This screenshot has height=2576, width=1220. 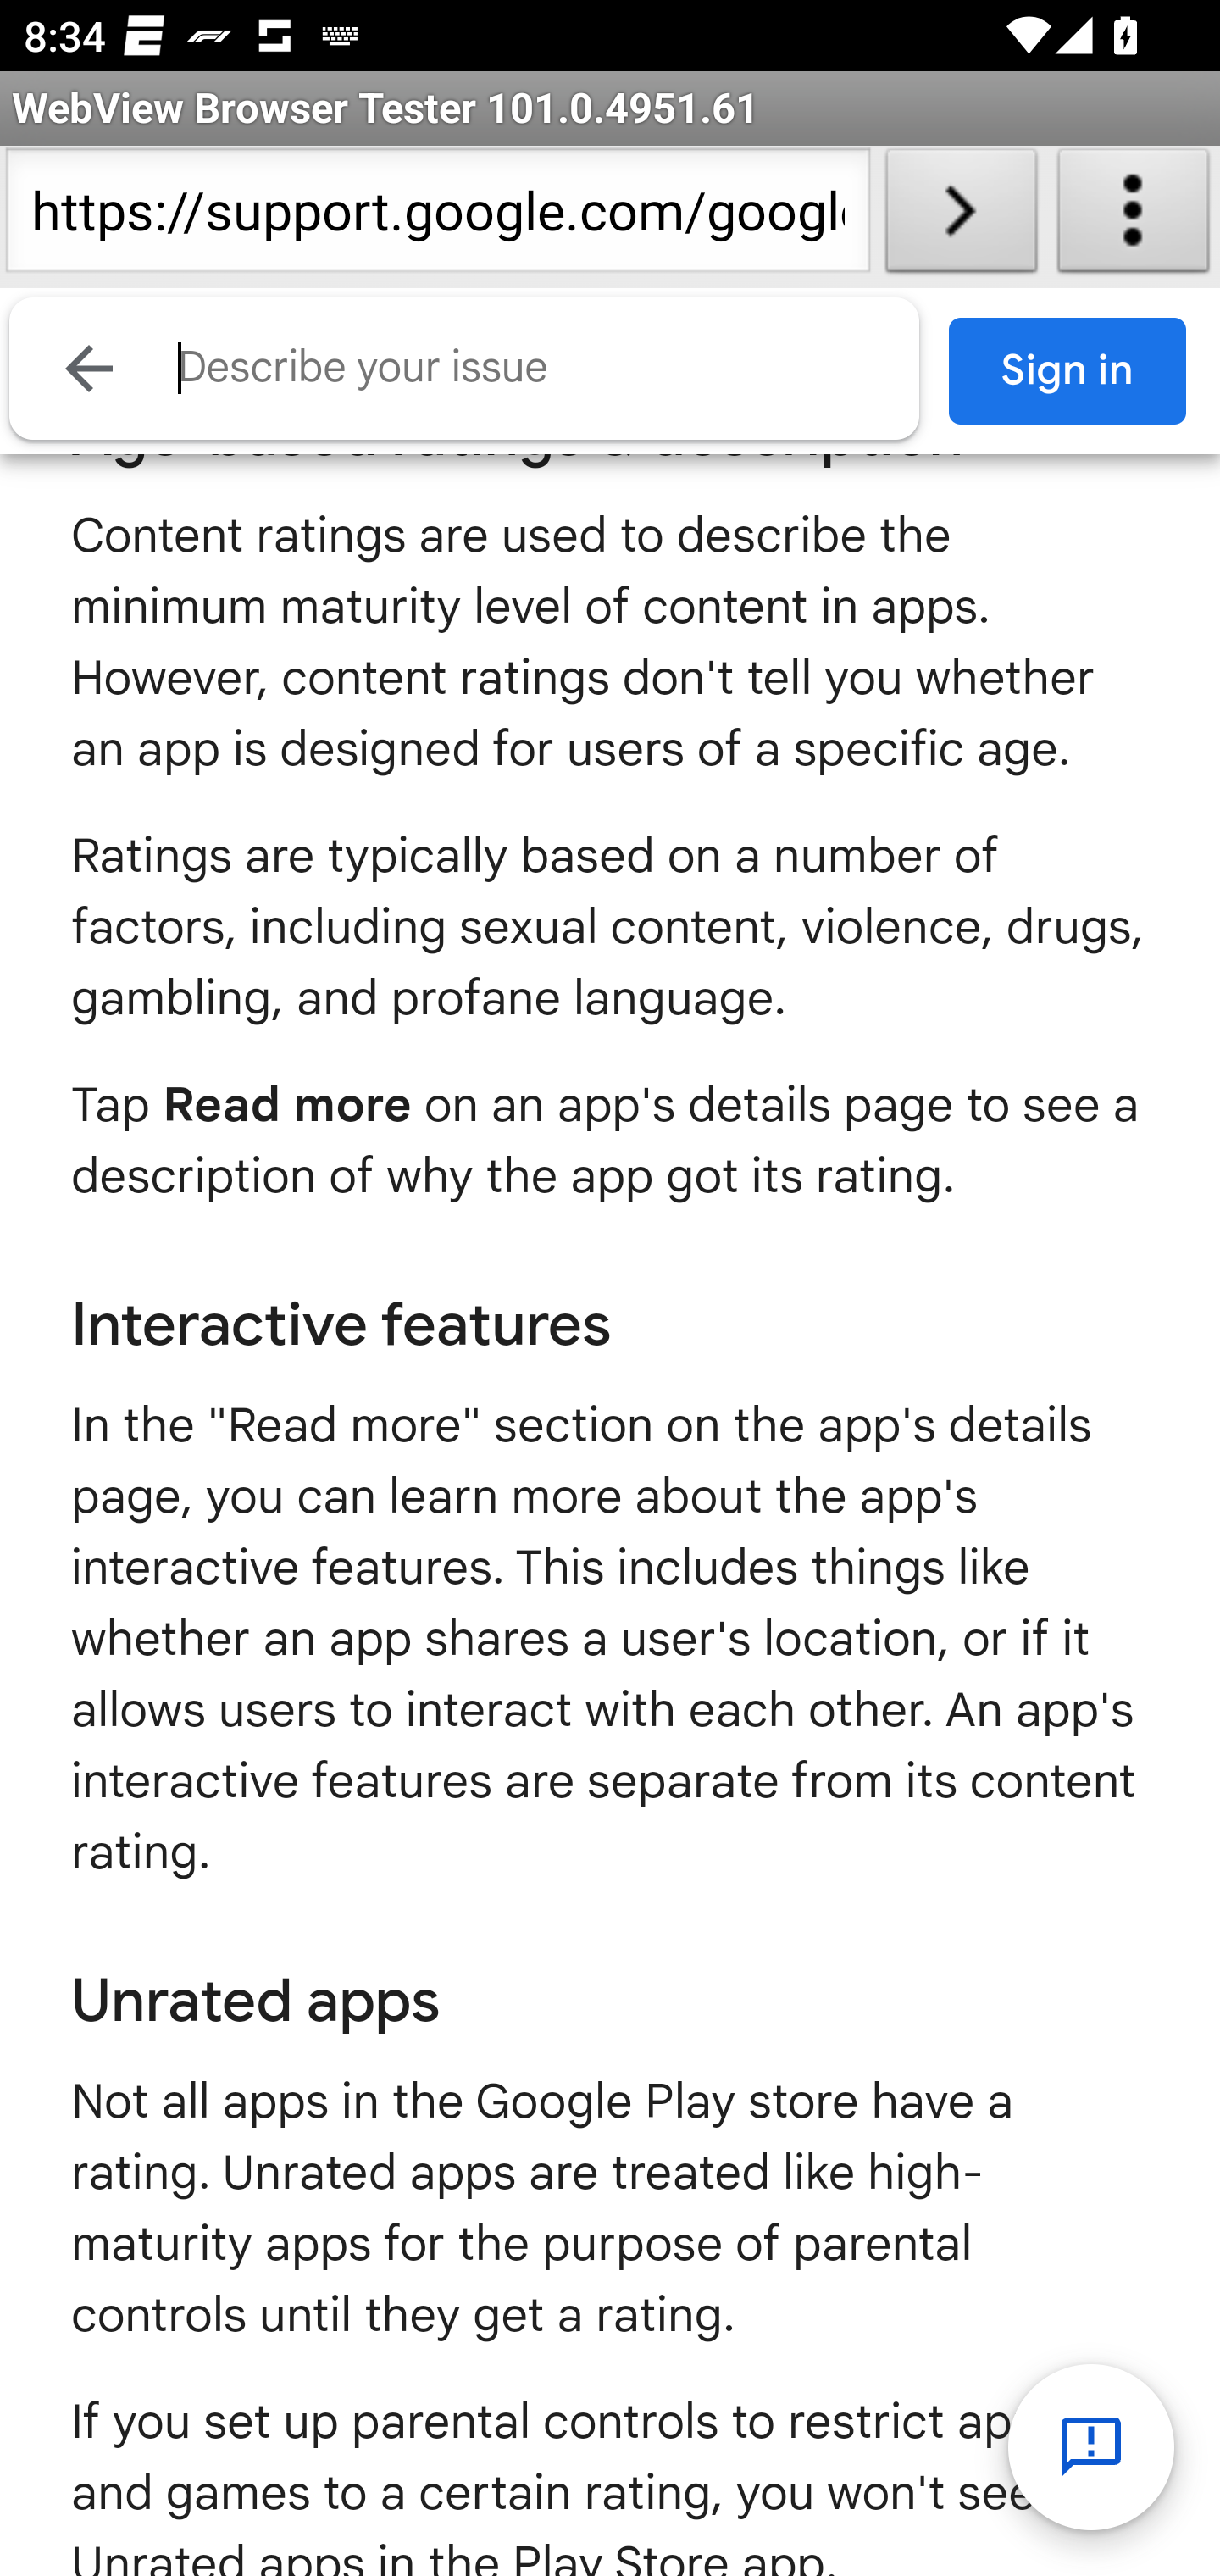 What do you see at coordinates (1068, 371) in the screenshot?
I see `Sign in` at bounding box center [1068, 371].